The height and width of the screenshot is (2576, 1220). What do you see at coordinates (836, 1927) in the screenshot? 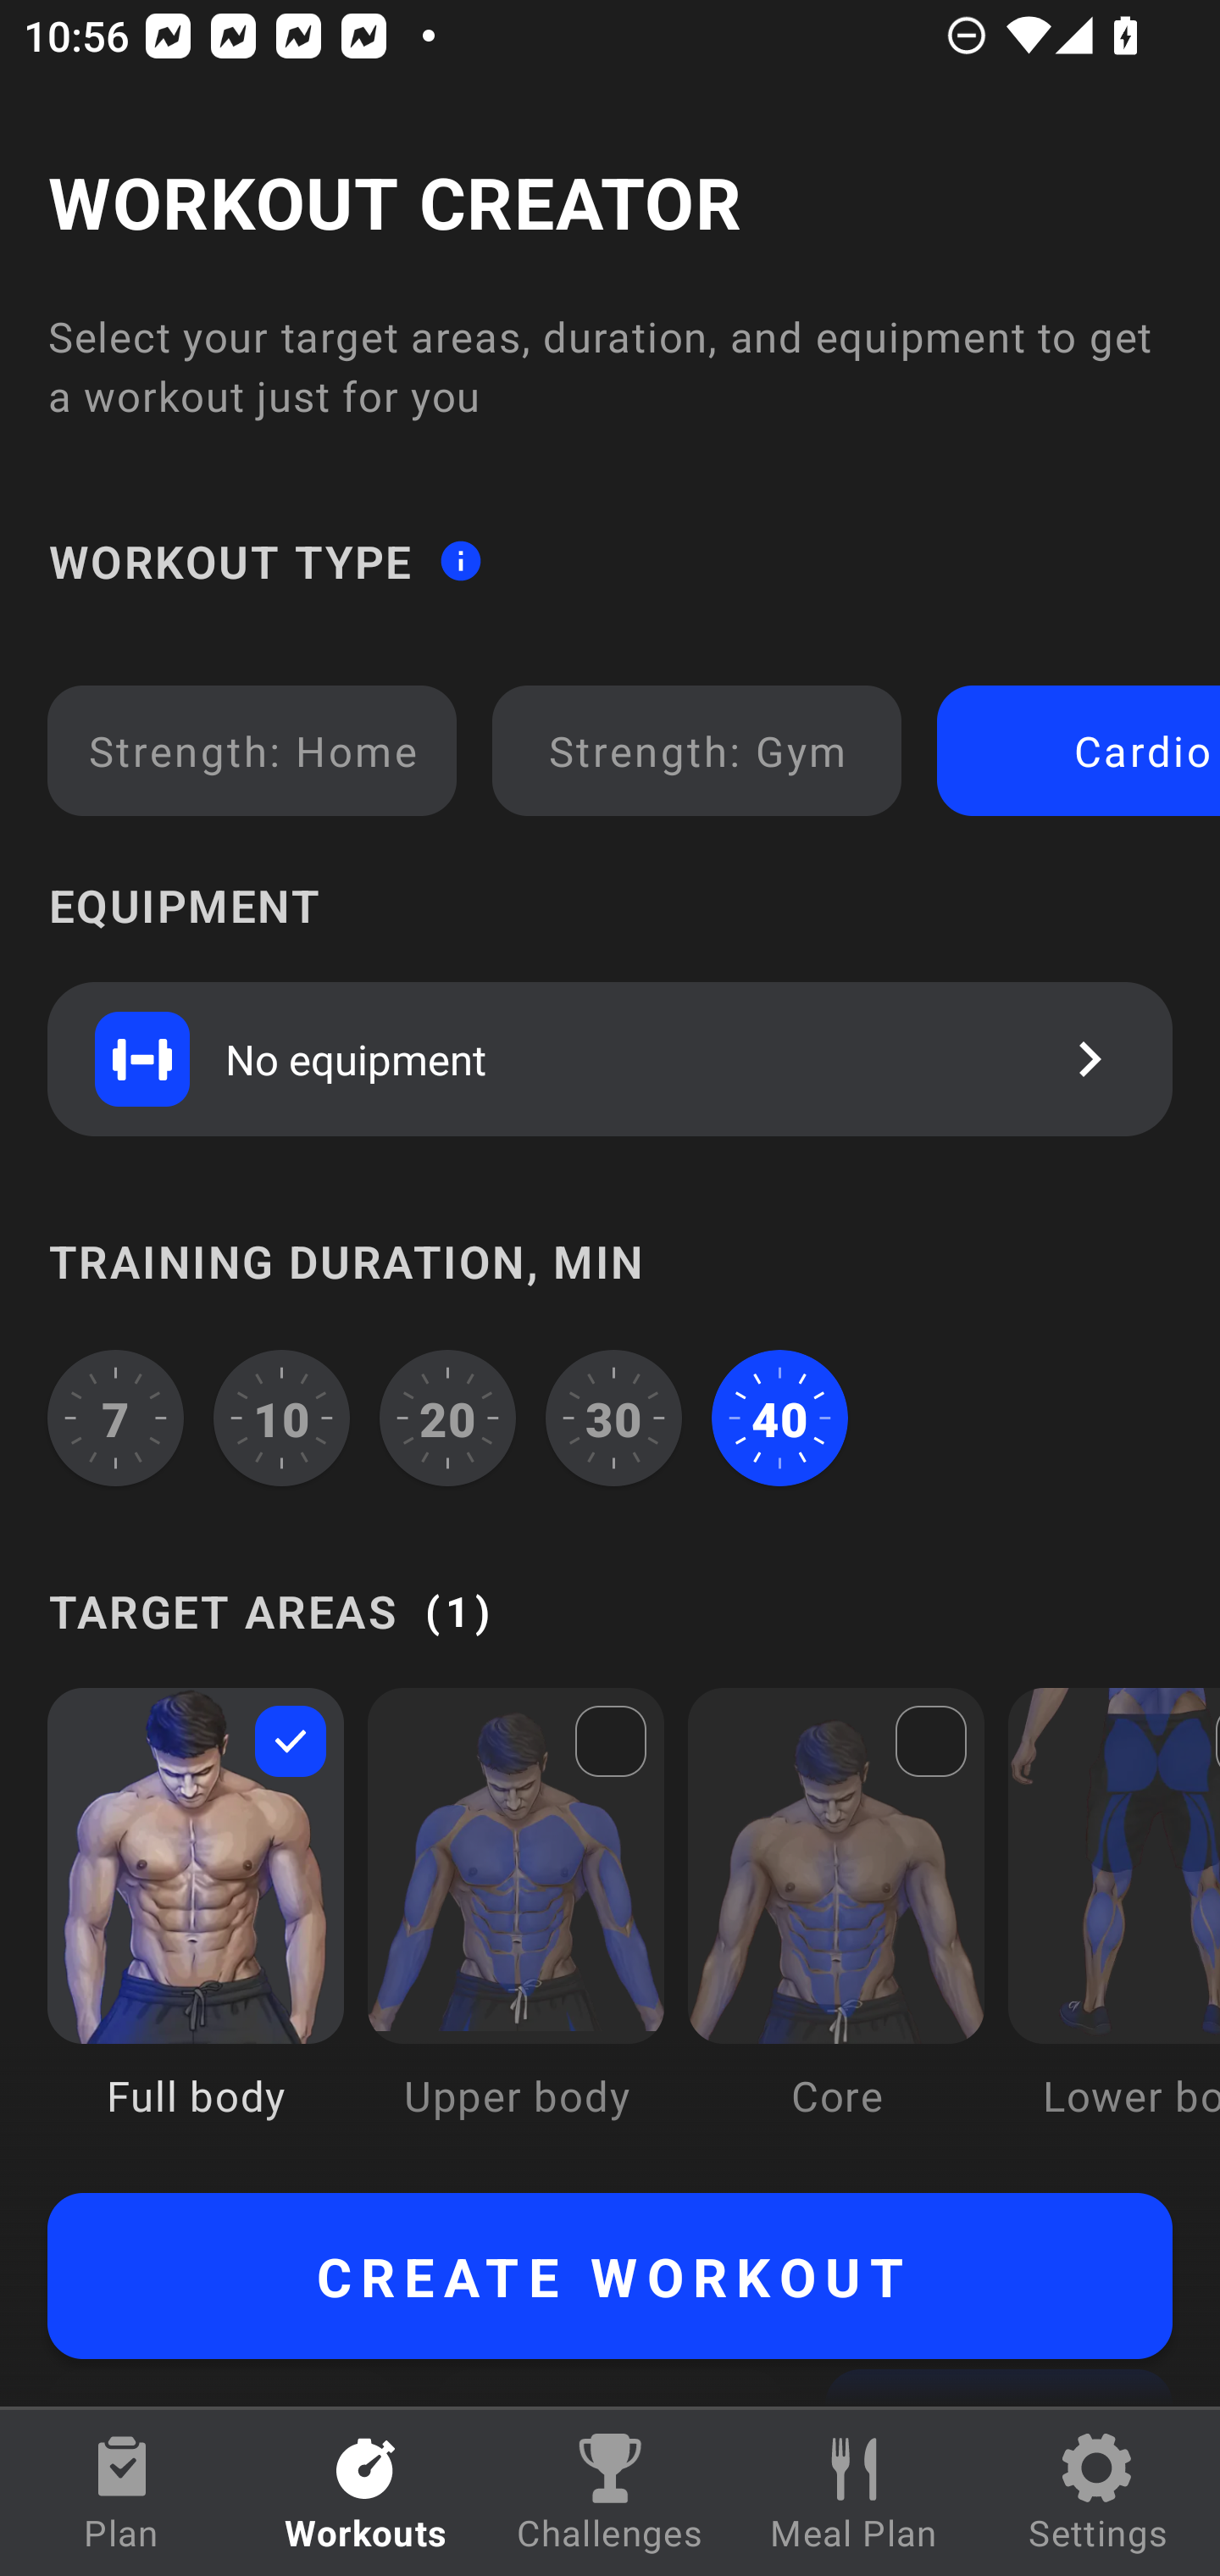
I see `Core` at bounding box center [836, 1927].